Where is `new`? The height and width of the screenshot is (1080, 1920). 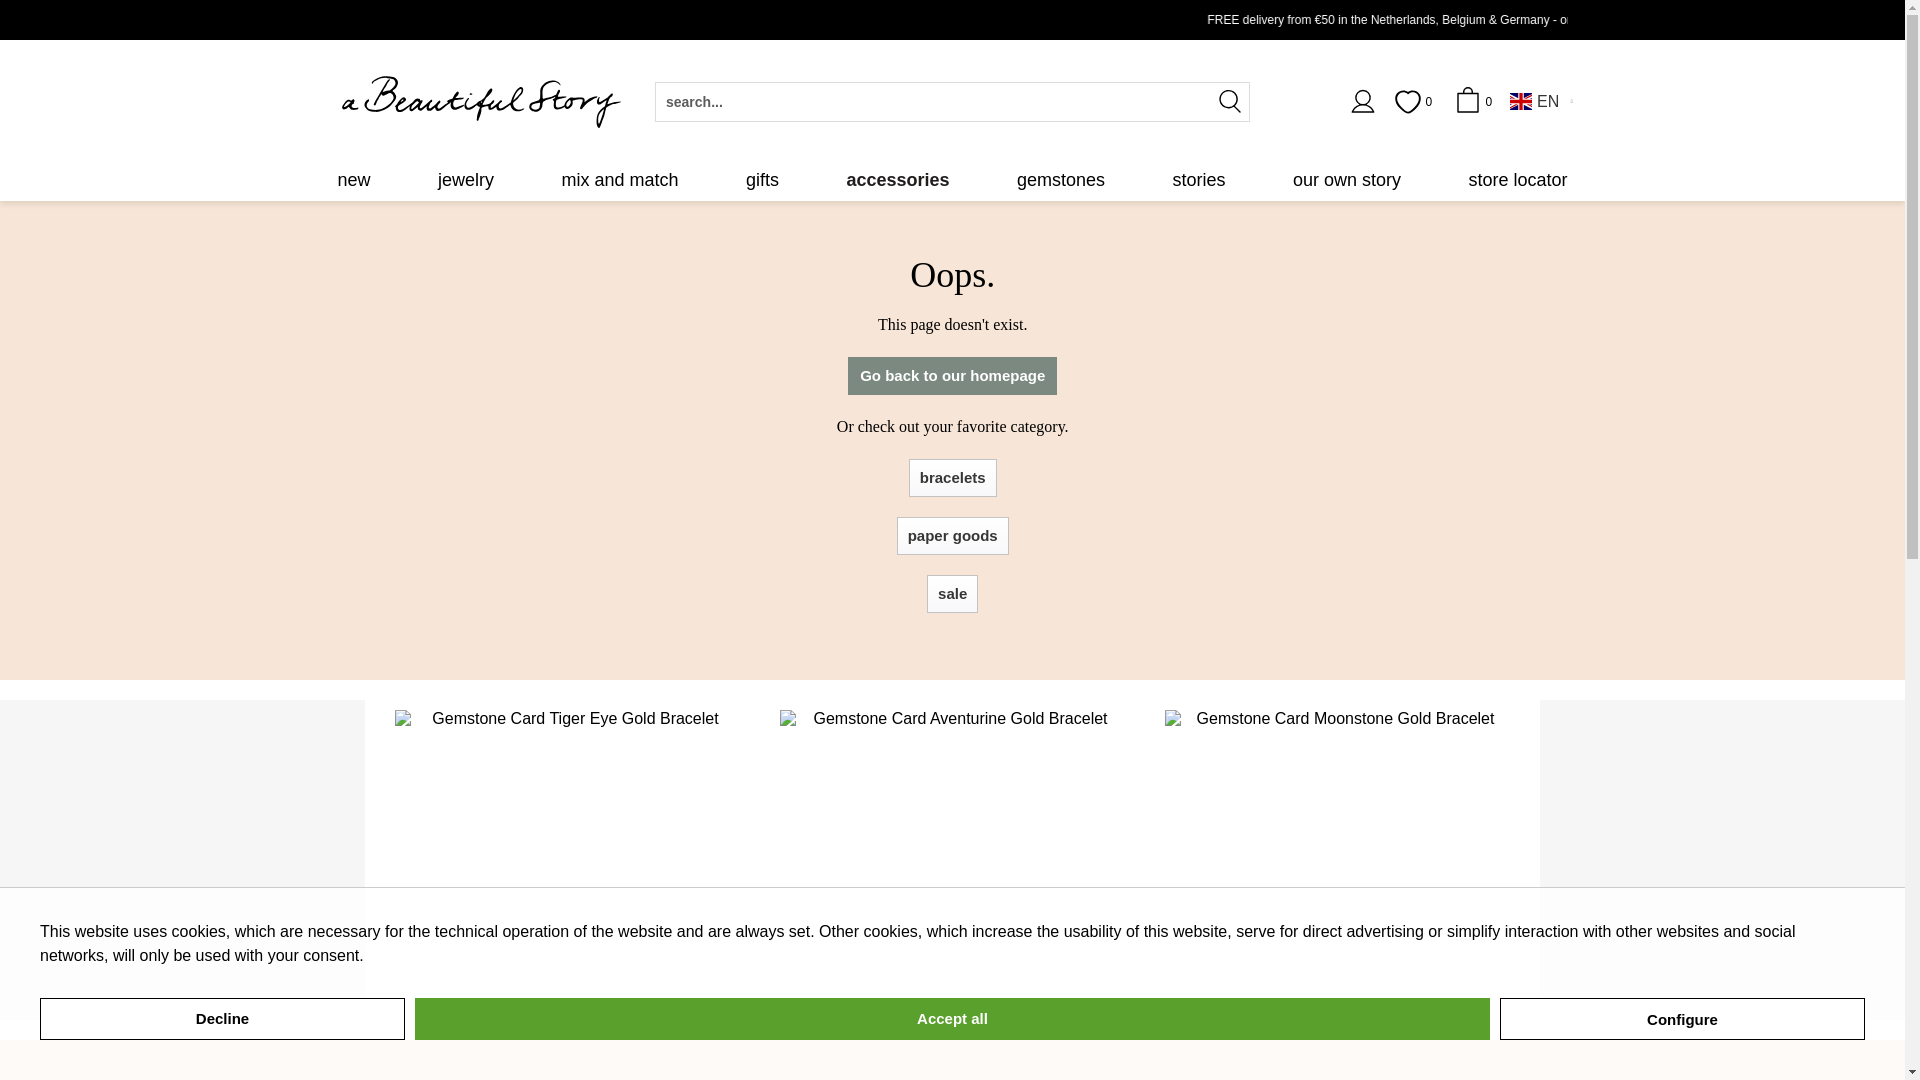
new is located at coordinates (354, 180).